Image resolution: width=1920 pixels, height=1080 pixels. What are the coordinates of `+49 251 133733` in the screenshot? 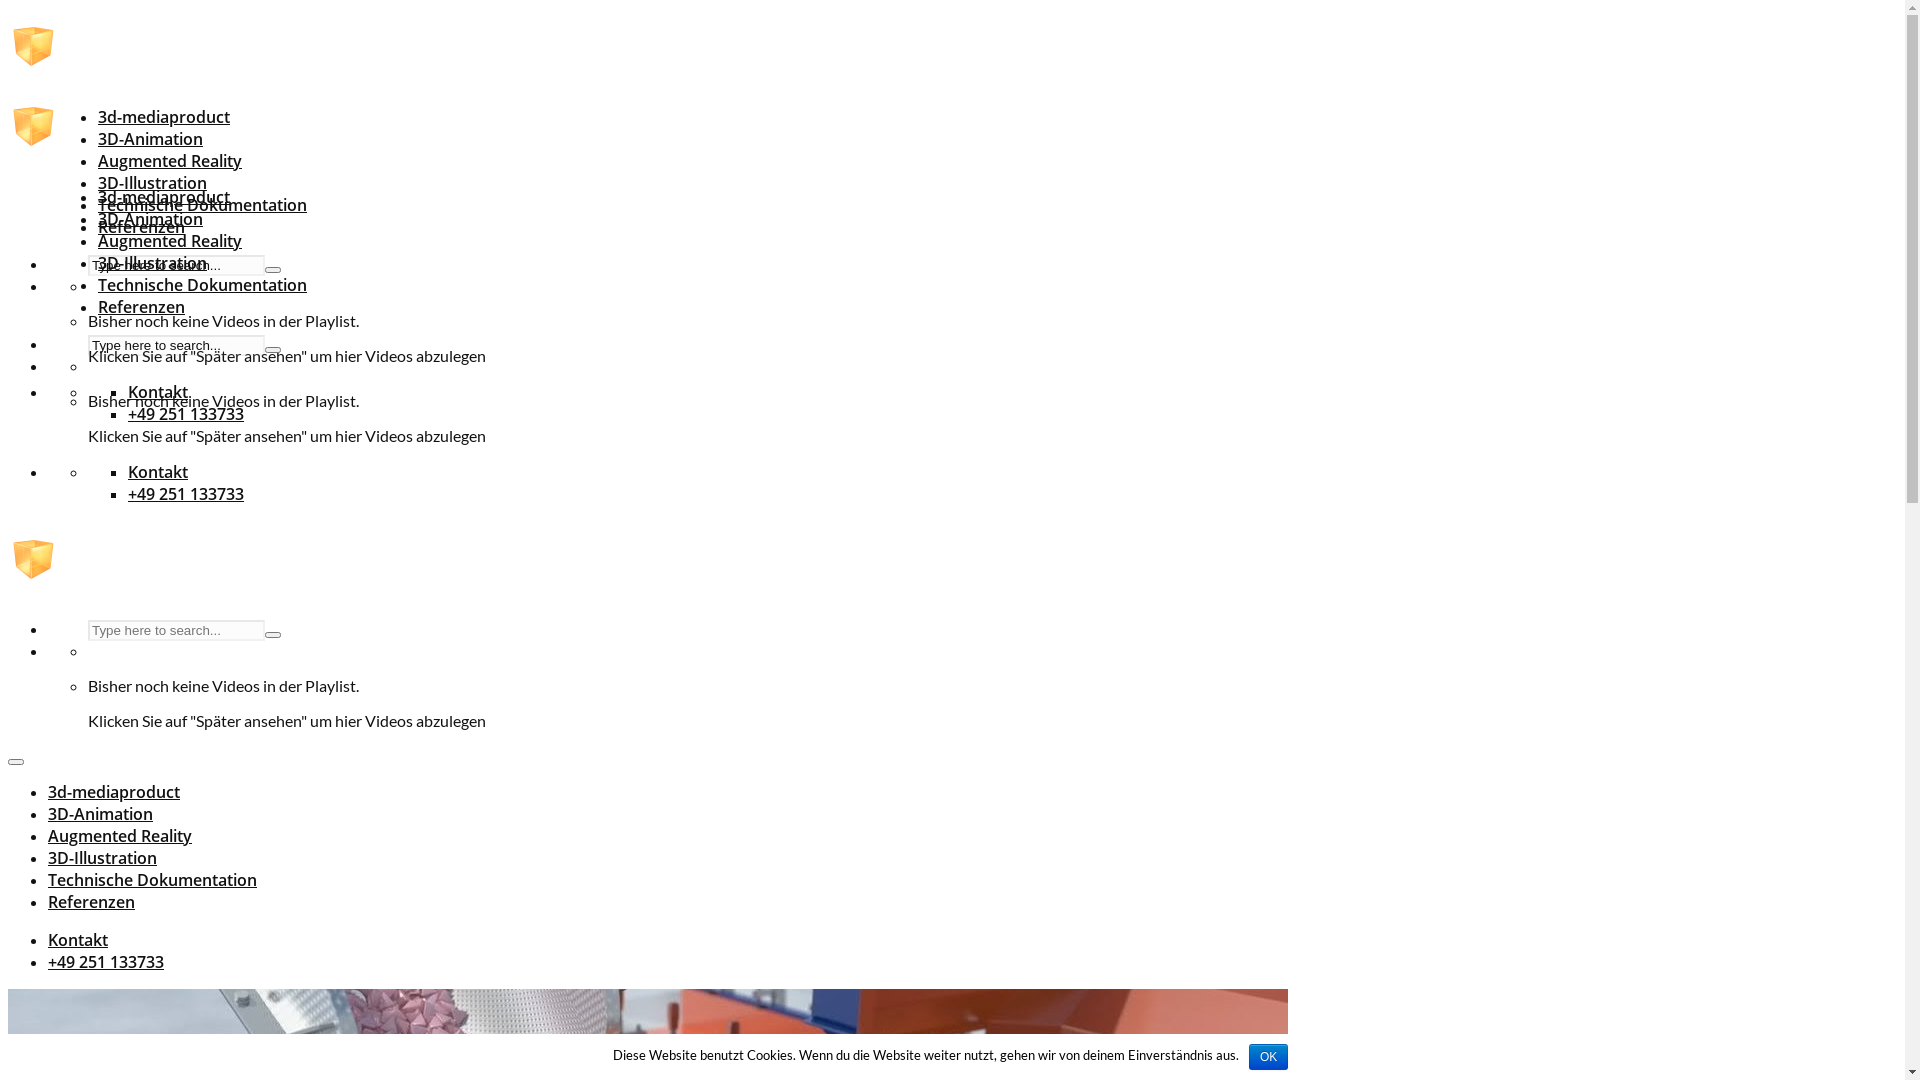 It's located at (106, 962).